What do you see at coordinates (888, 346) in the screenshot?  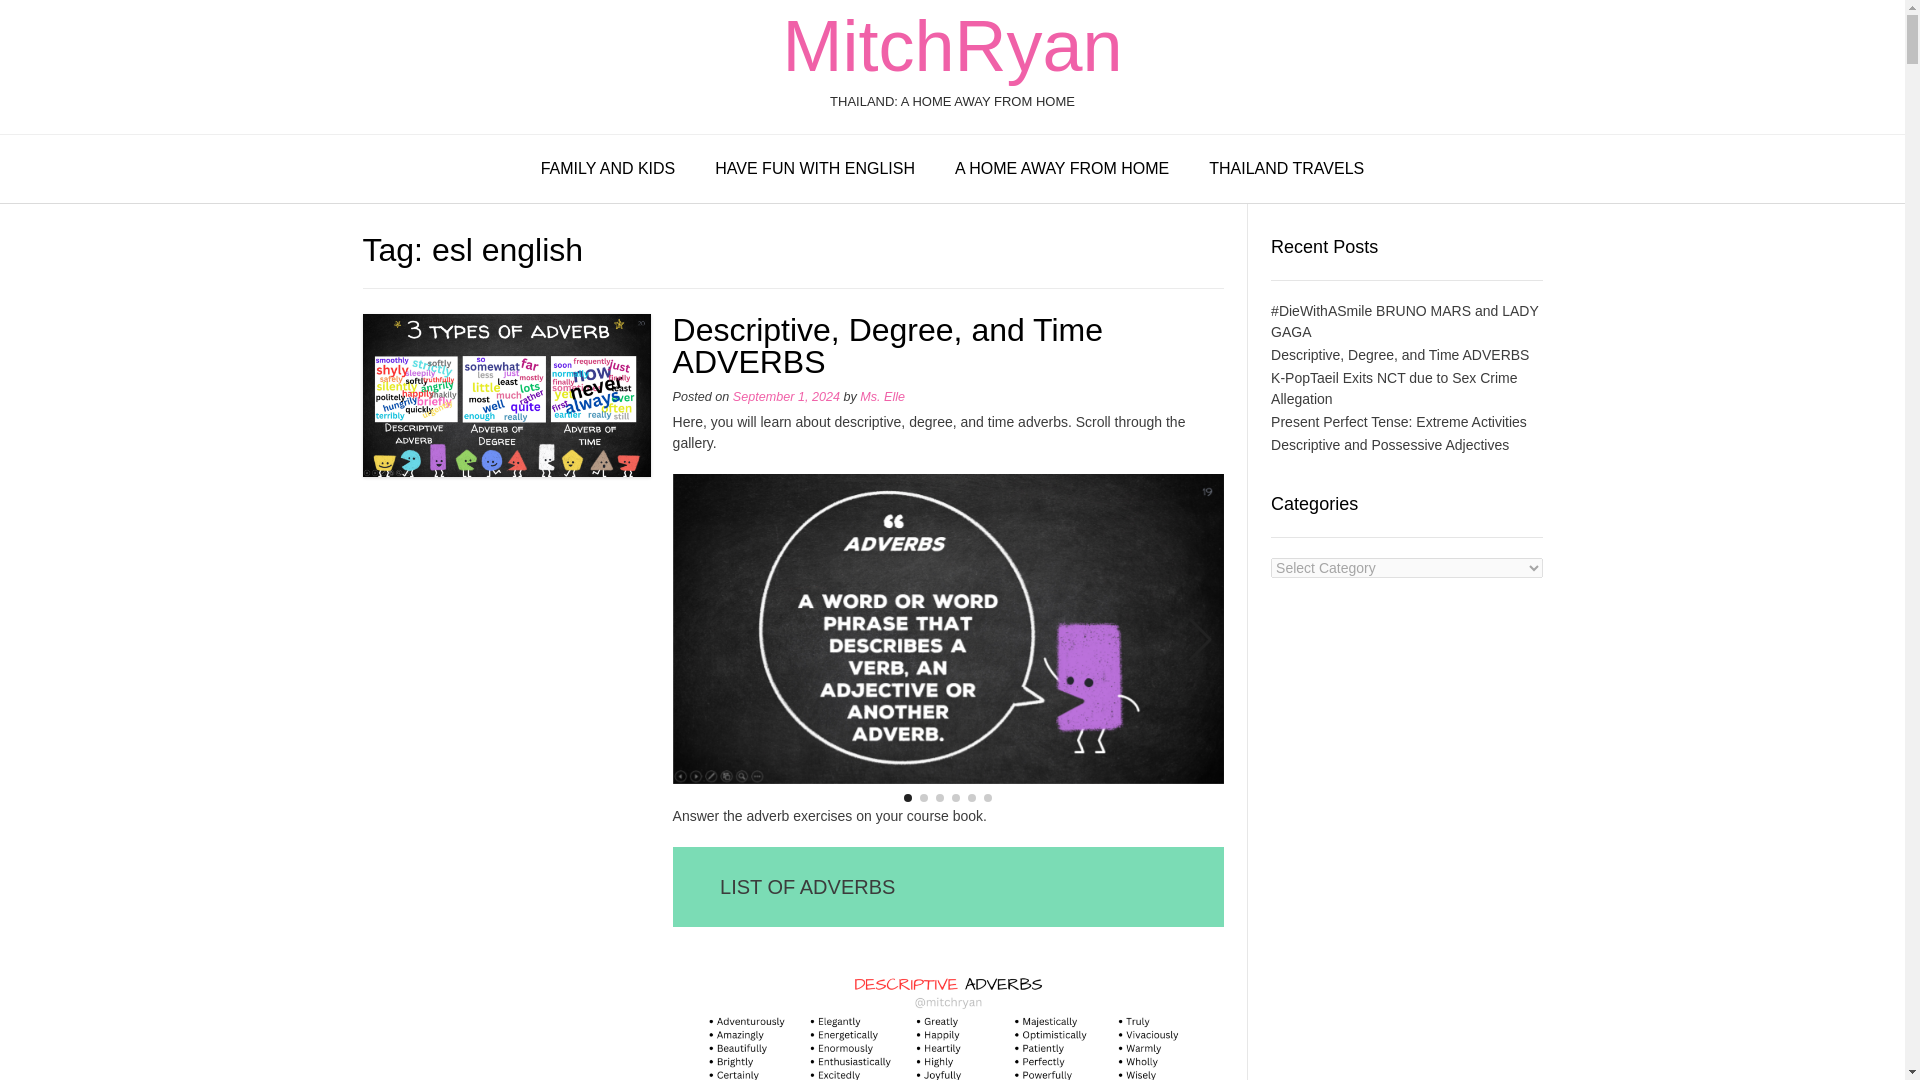 I see `Descriptive, Degree, and Time ADVERBS` at bounding box center [888, 346].